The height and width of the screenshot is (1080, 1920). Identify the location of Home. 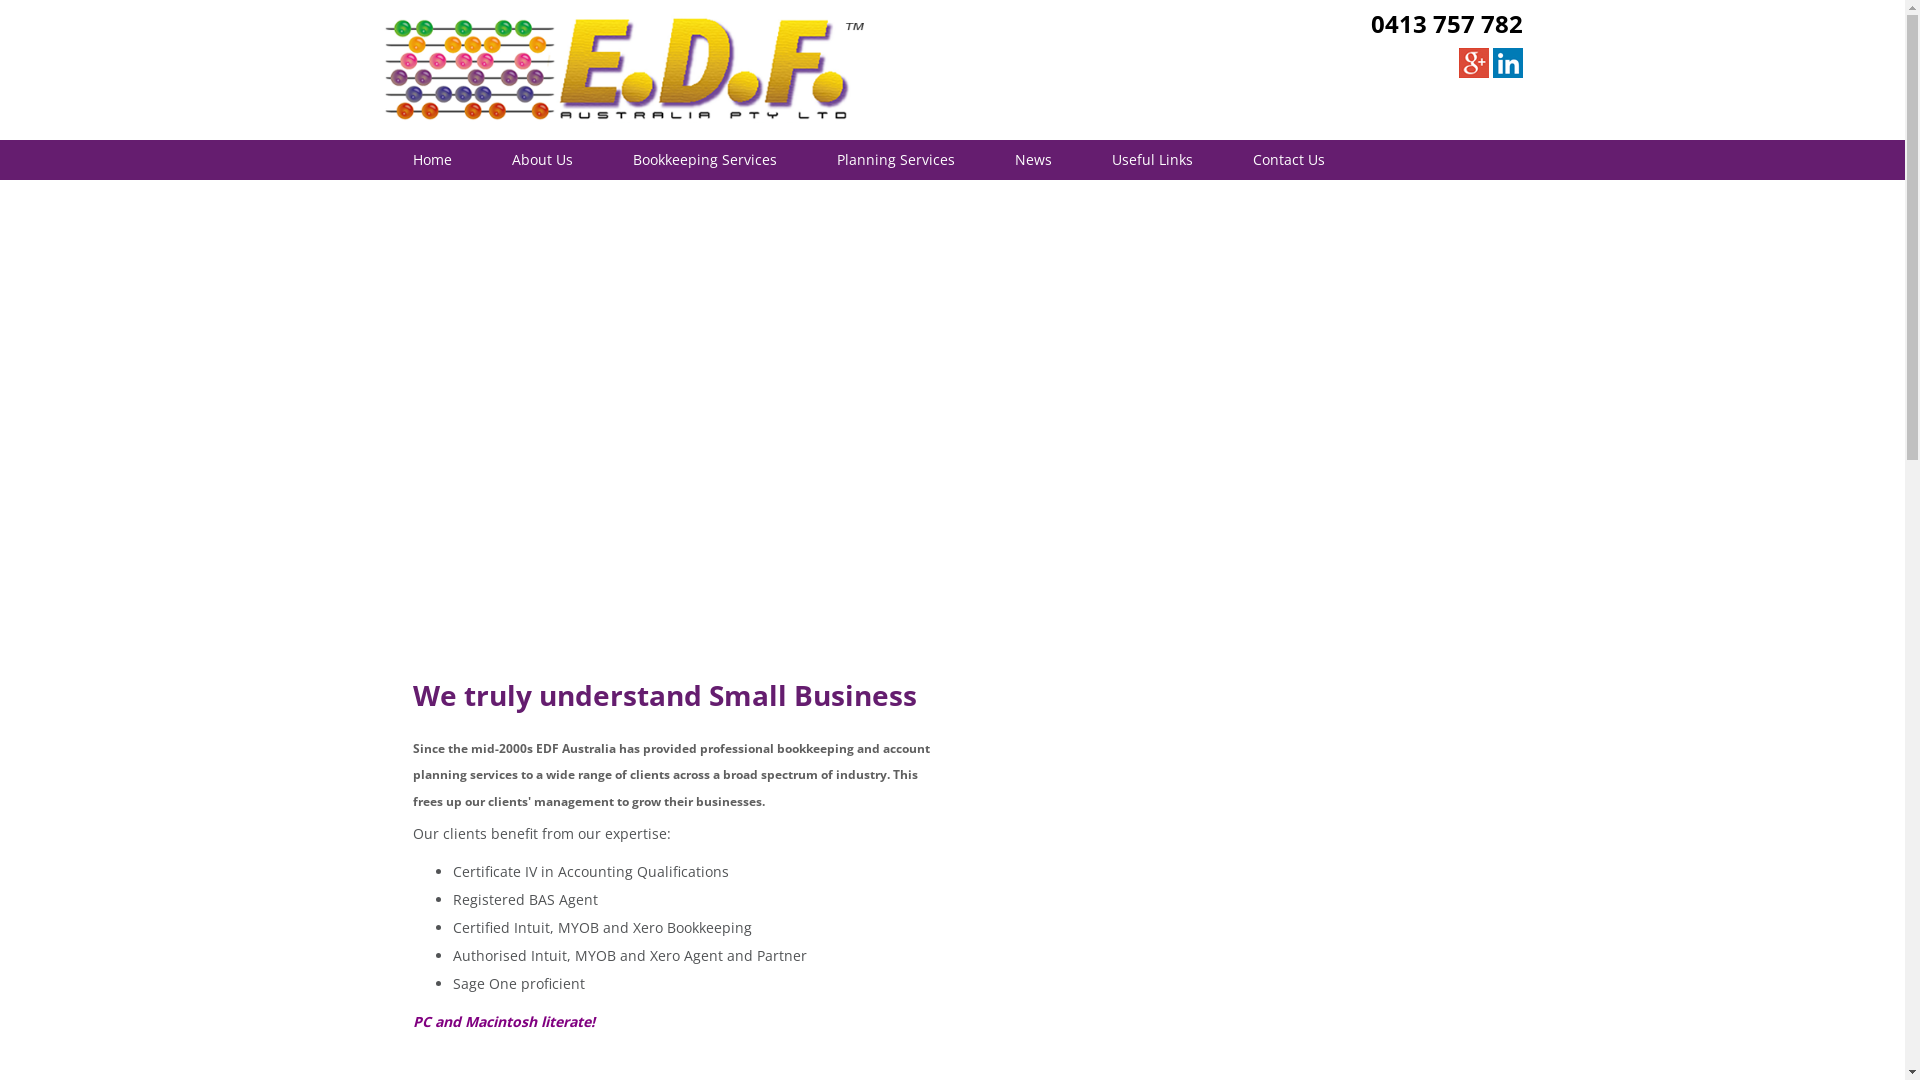
(432, 160).